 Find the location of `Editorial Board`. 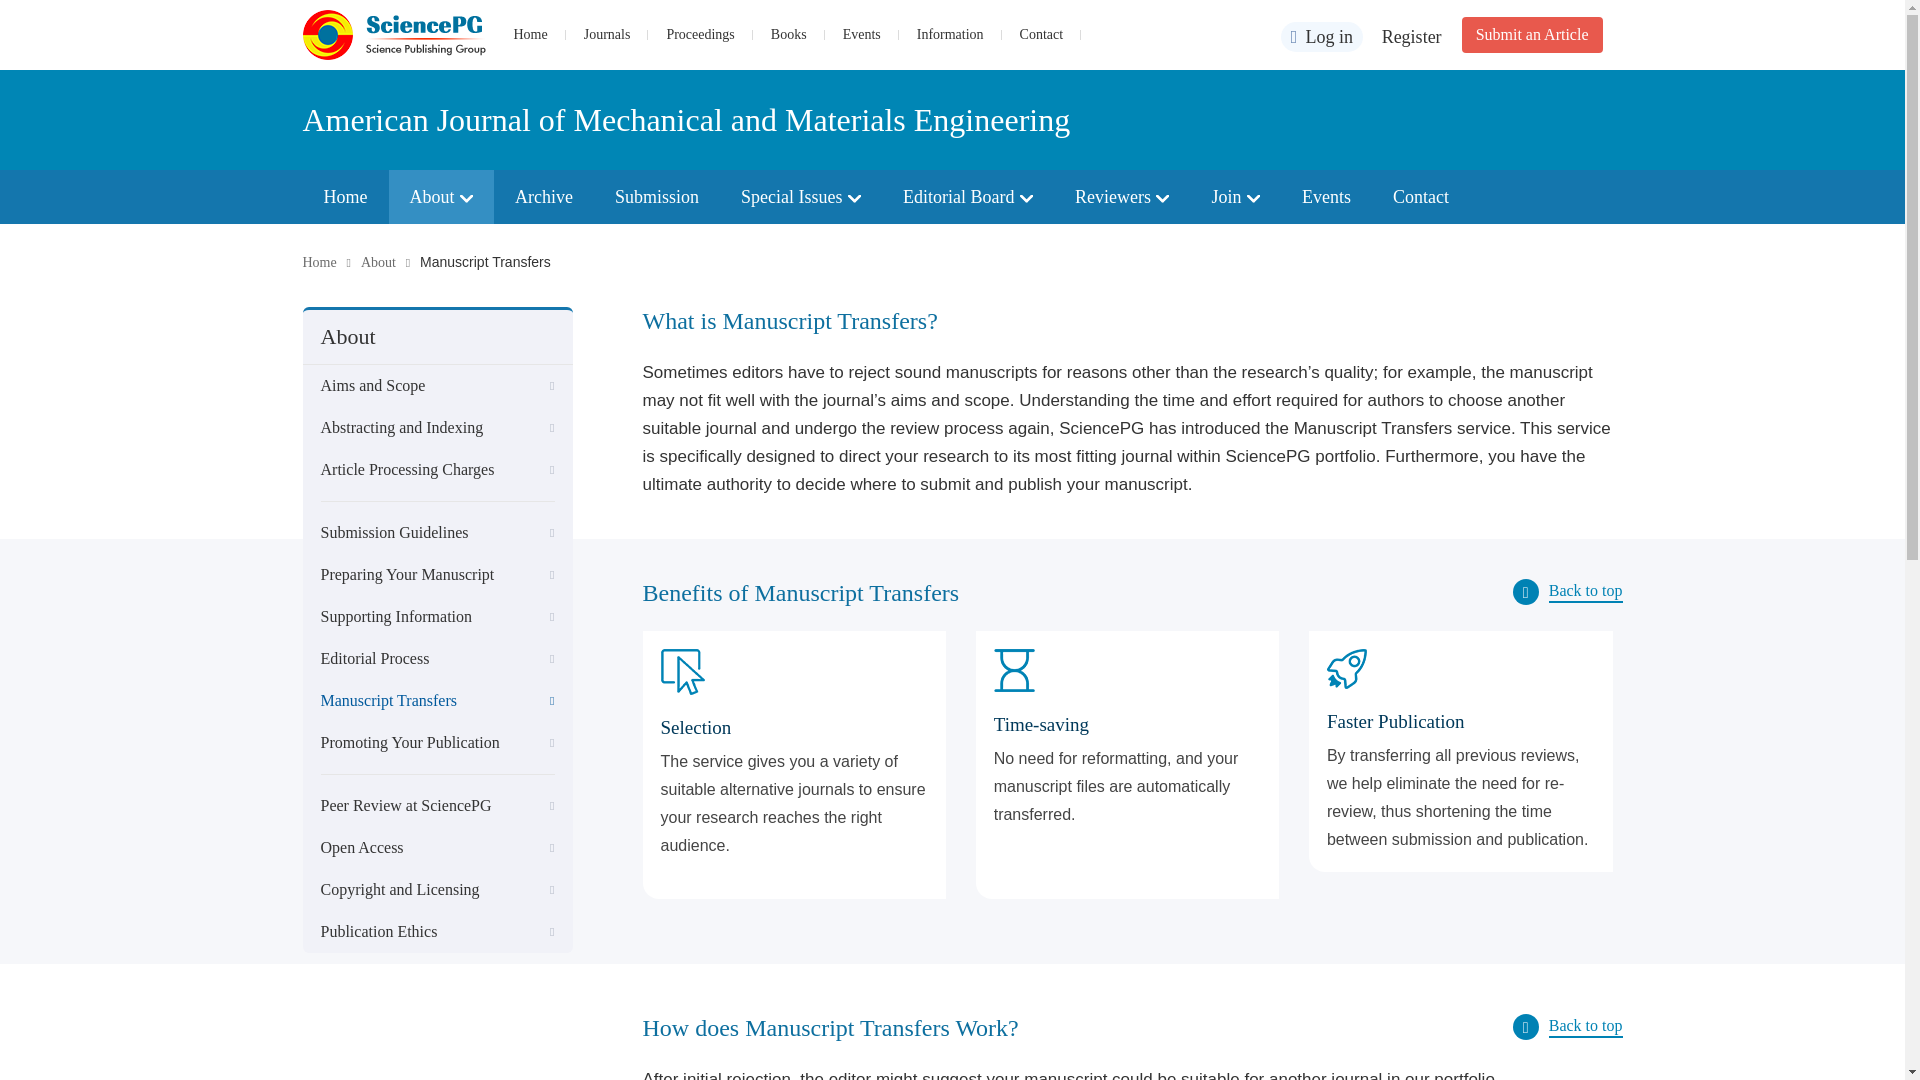

Editorial Board is located at coordinates (968, 196).